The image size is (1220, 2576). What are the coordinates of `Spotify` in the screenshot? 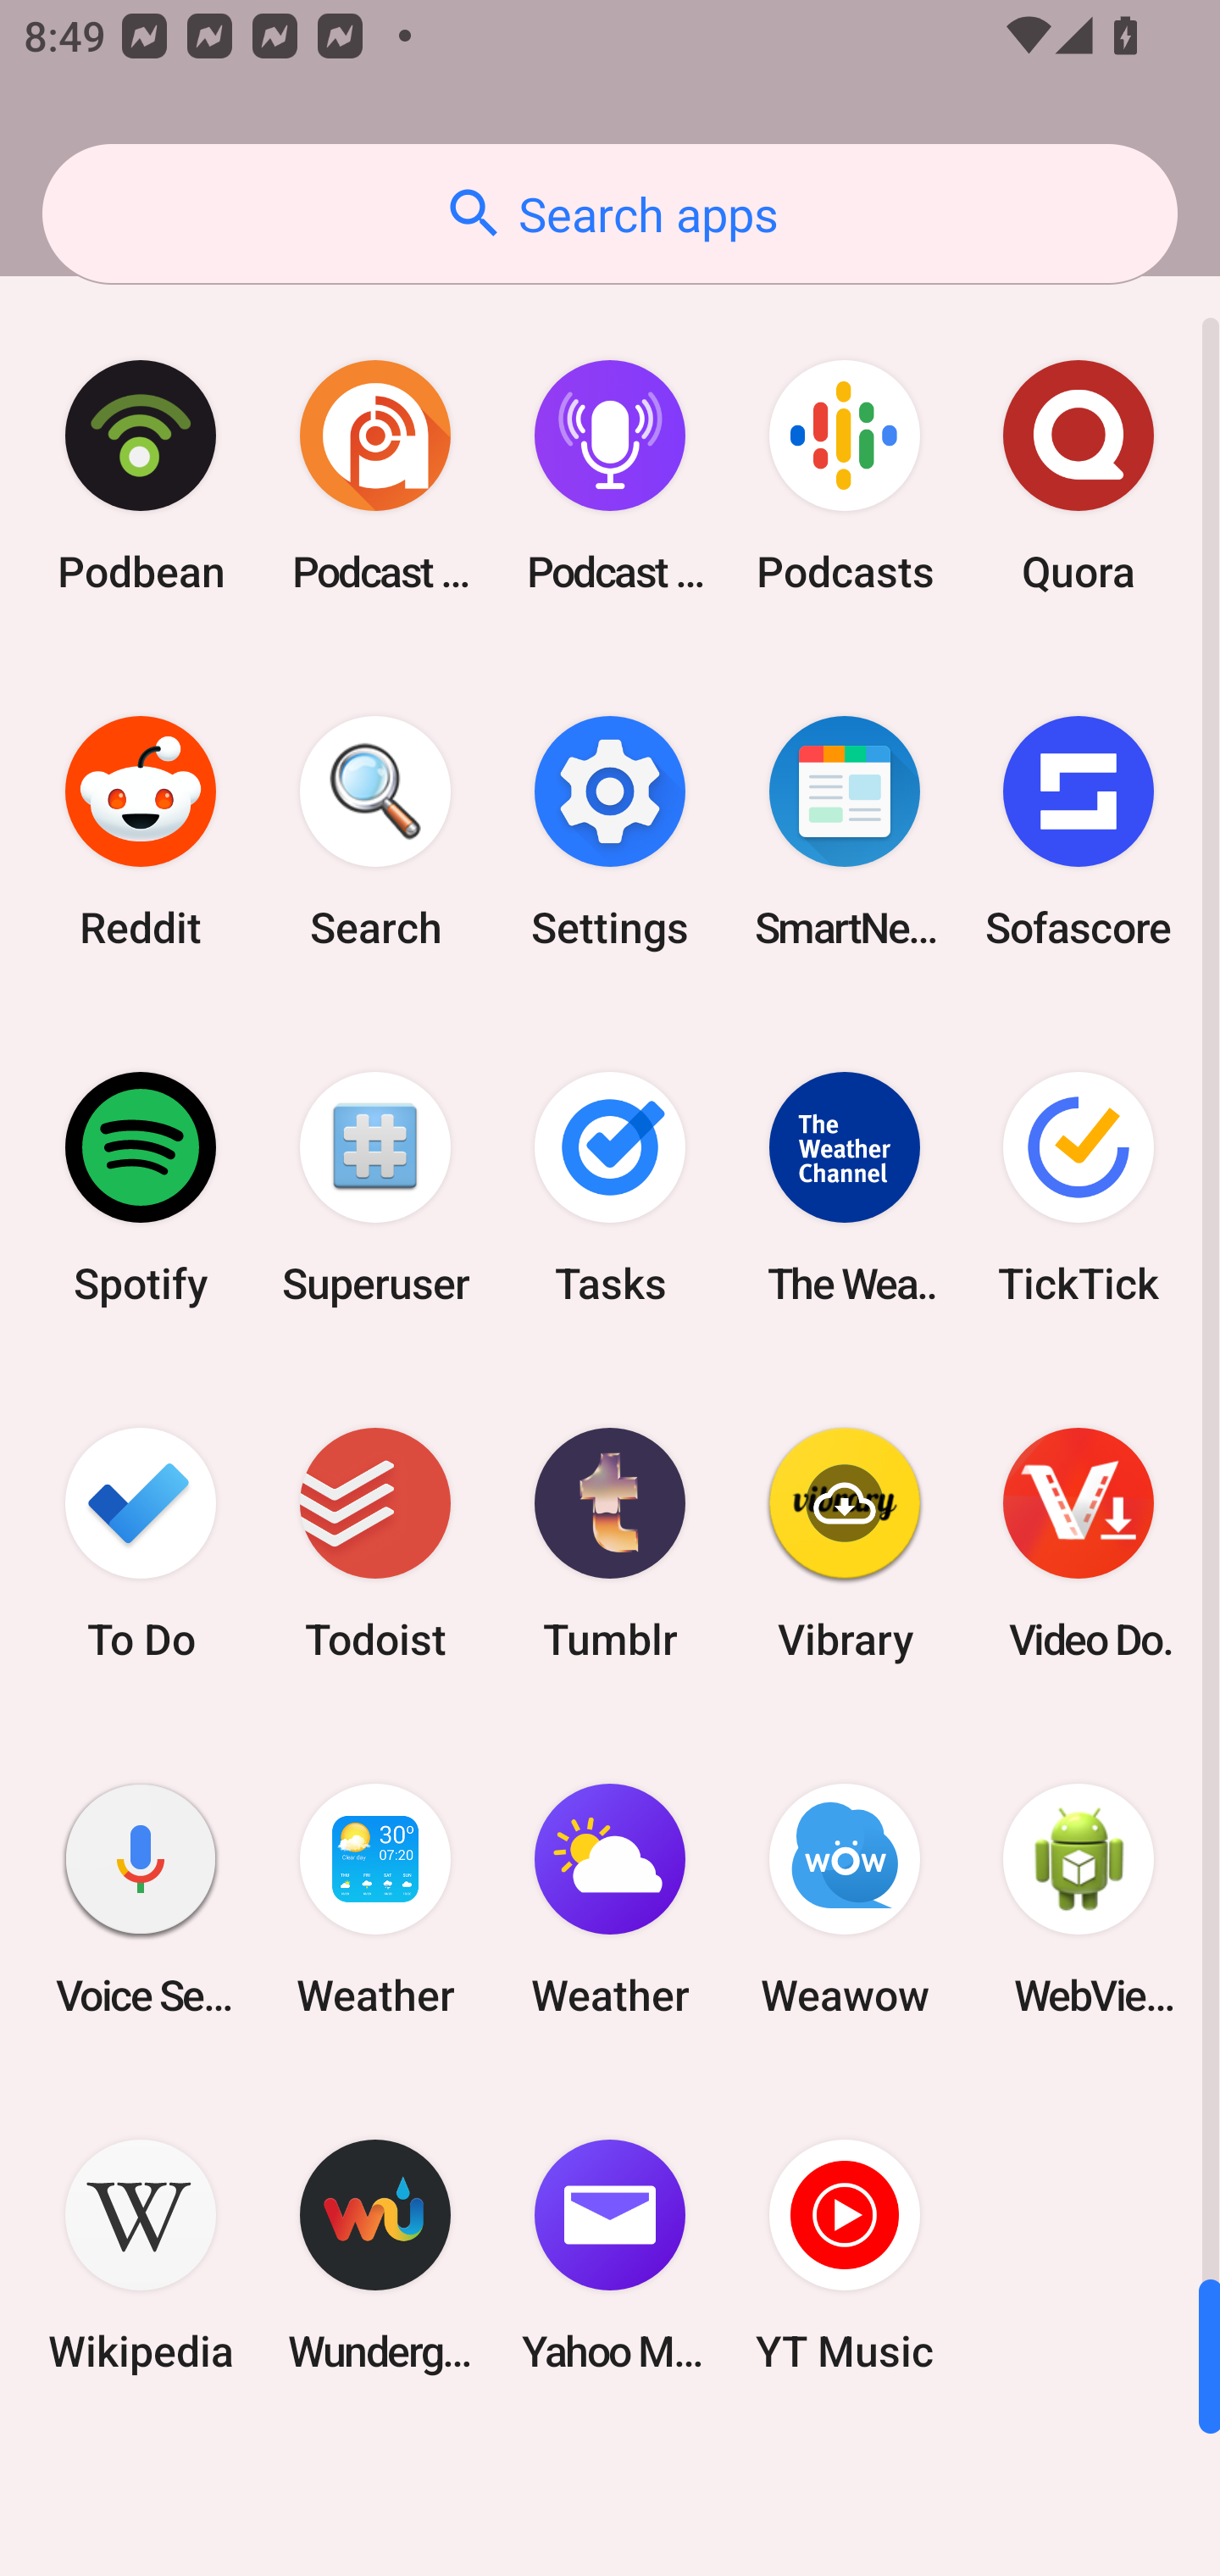 It's located at (141, 1187).